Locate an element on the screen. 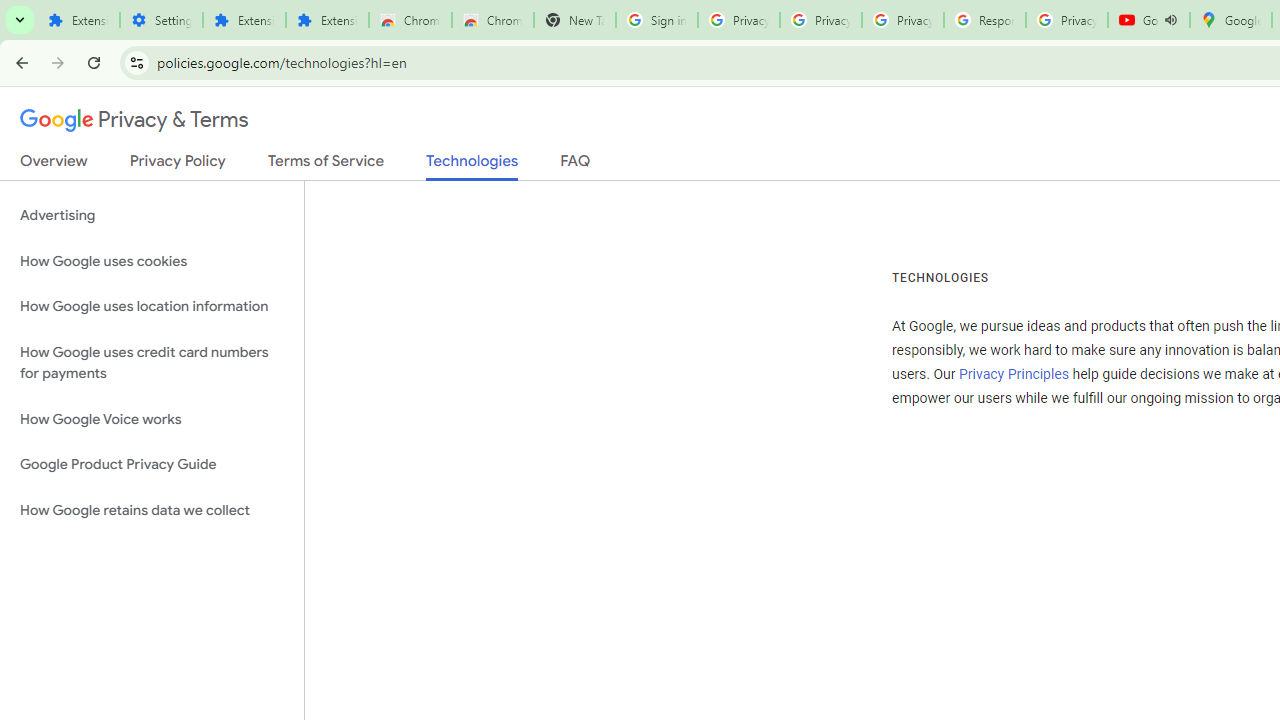 The height and width of the screenshot is (720, 1280). How Google uses location information is located at coordinates (152, 306).